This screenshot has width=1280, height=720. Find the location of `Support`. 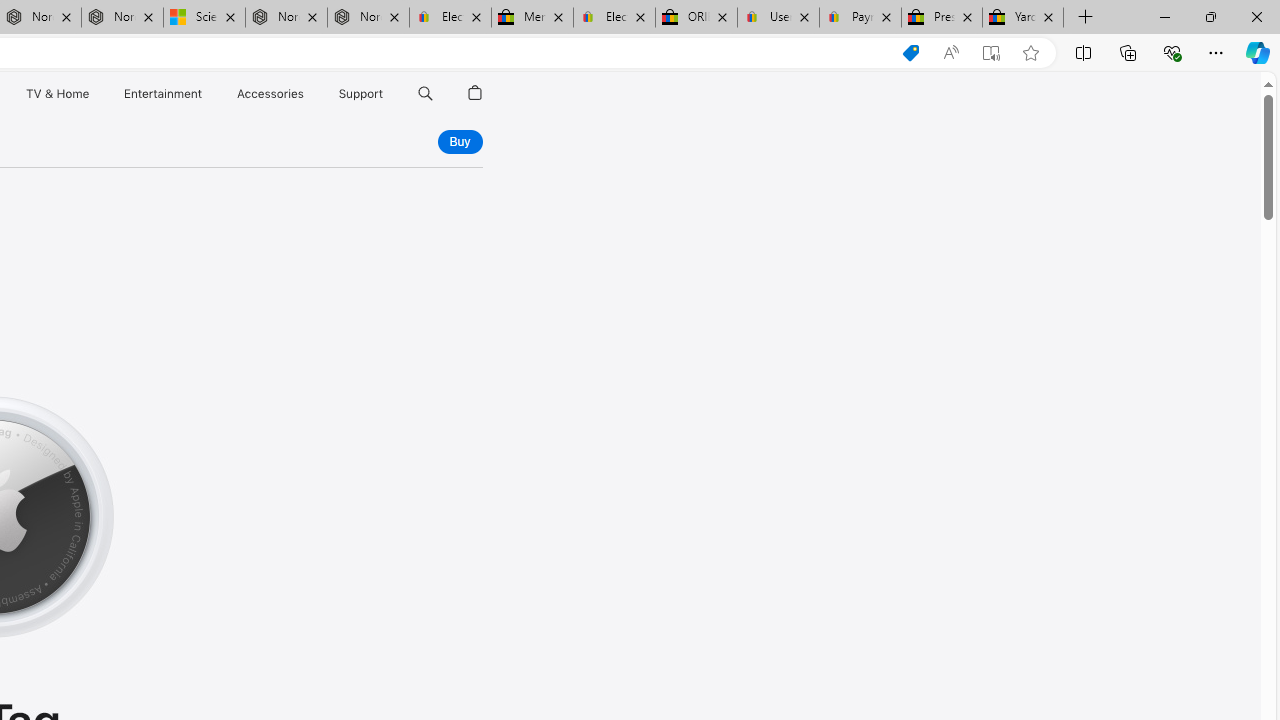

Support is located at coordinates (361, 94).